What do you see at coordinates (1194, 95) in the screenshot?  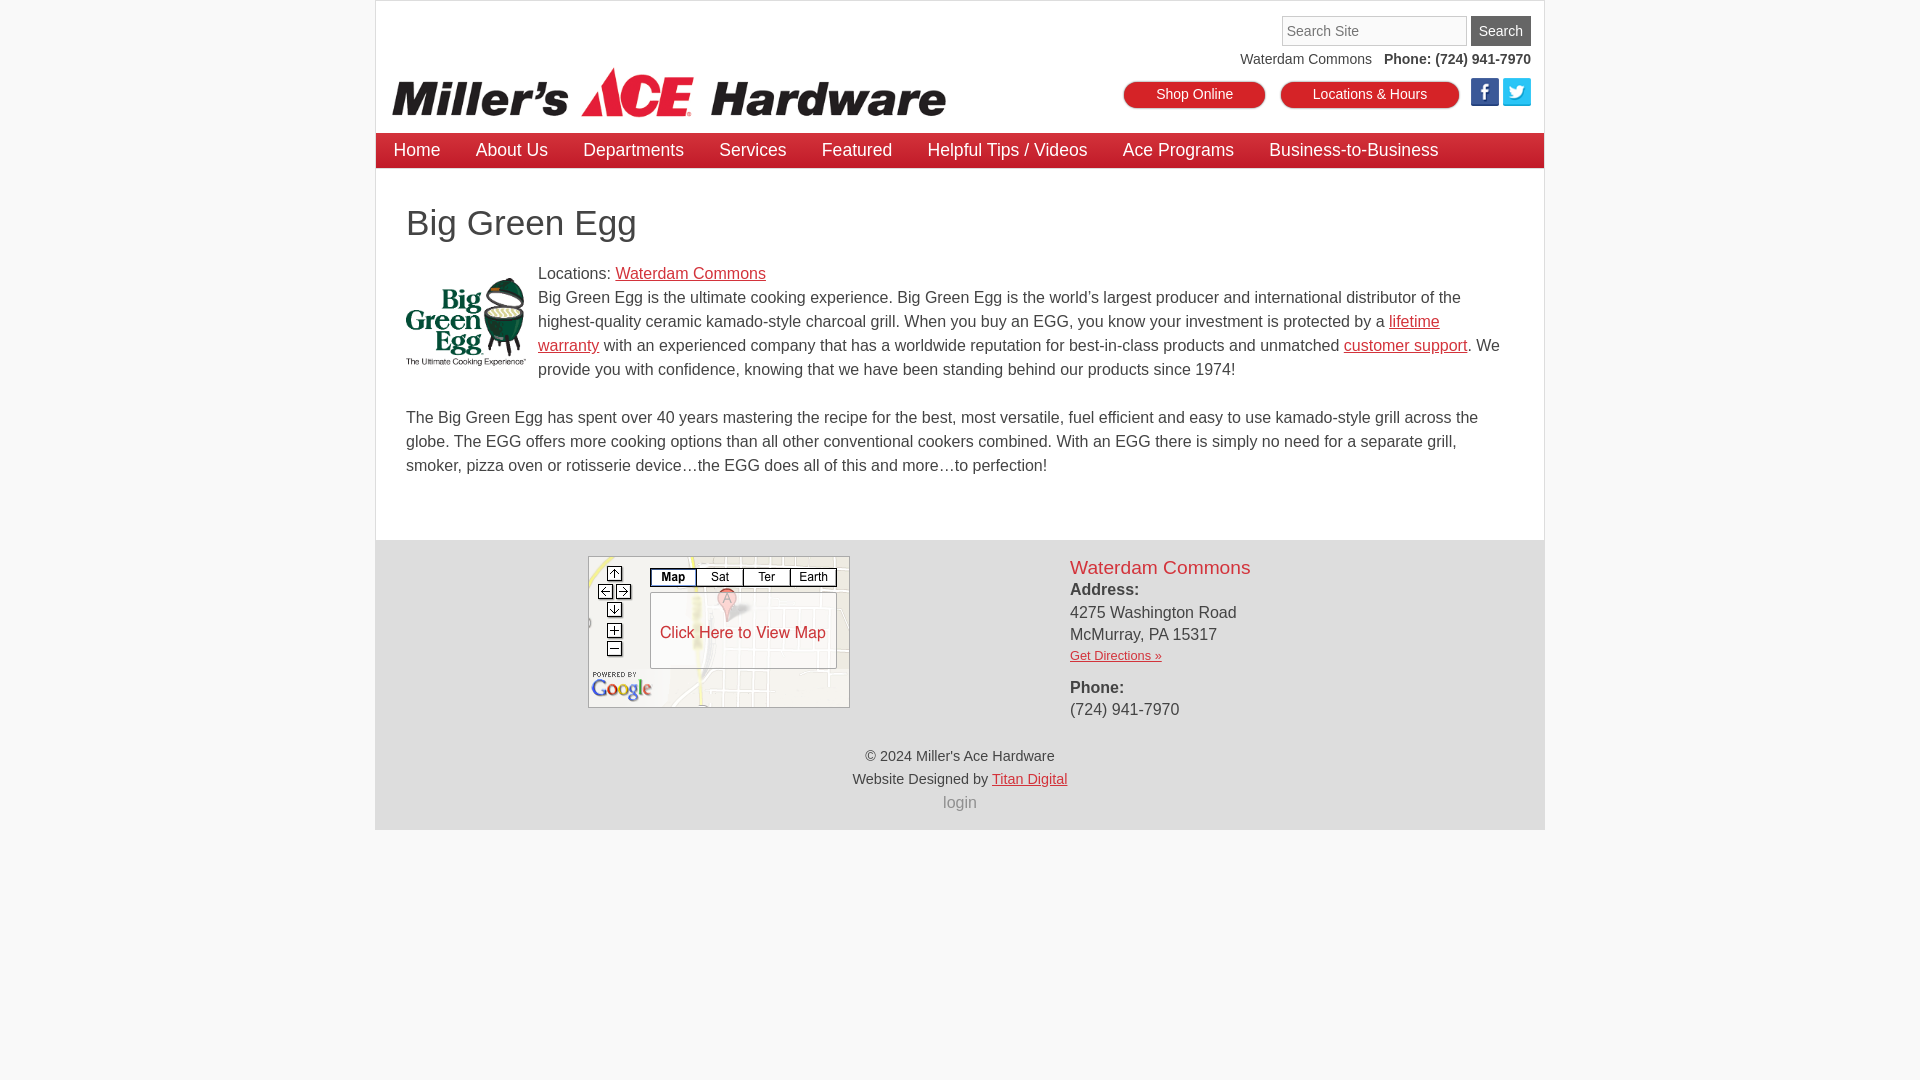 I see `Shop Online` at bounding box center [1194, 95].